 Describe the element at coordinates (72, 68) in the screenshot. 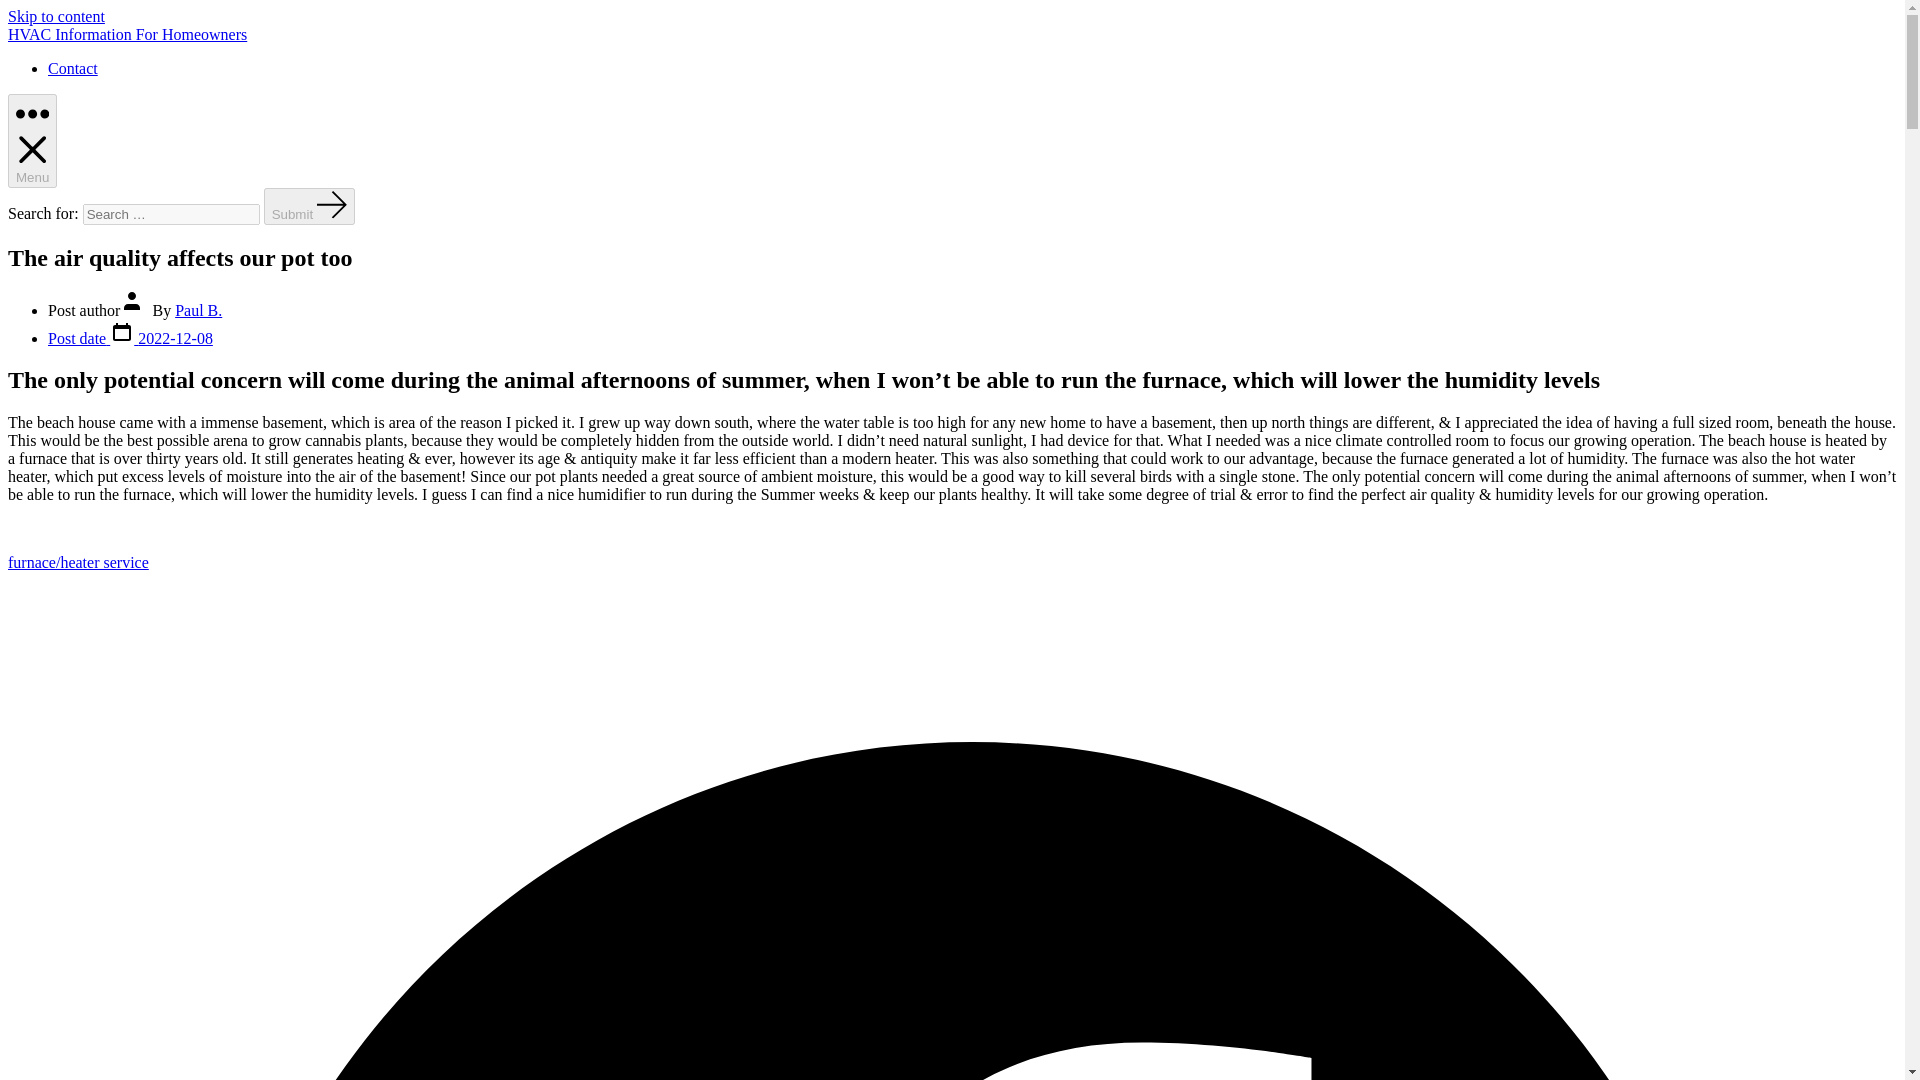

I see `Contact` at that location.